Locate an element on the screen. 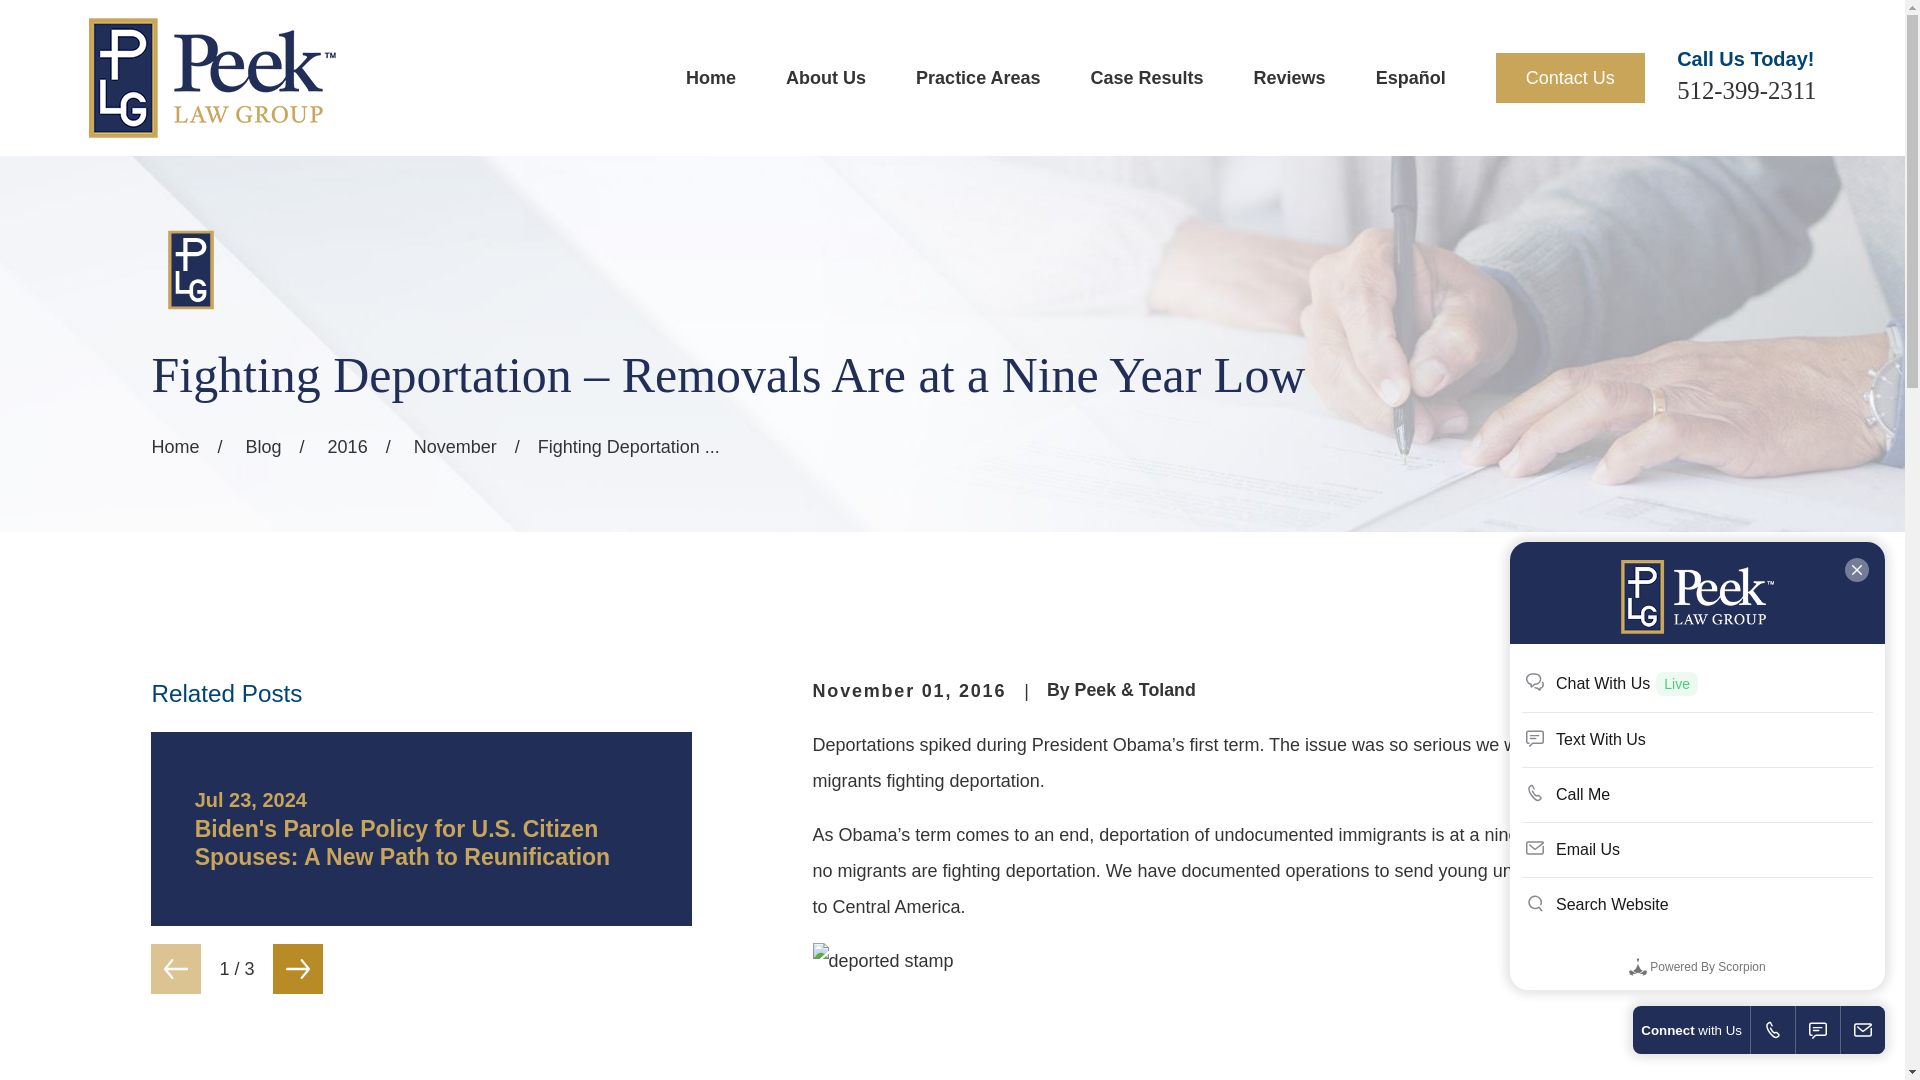  Go Home is located at coordinates (175, 446).